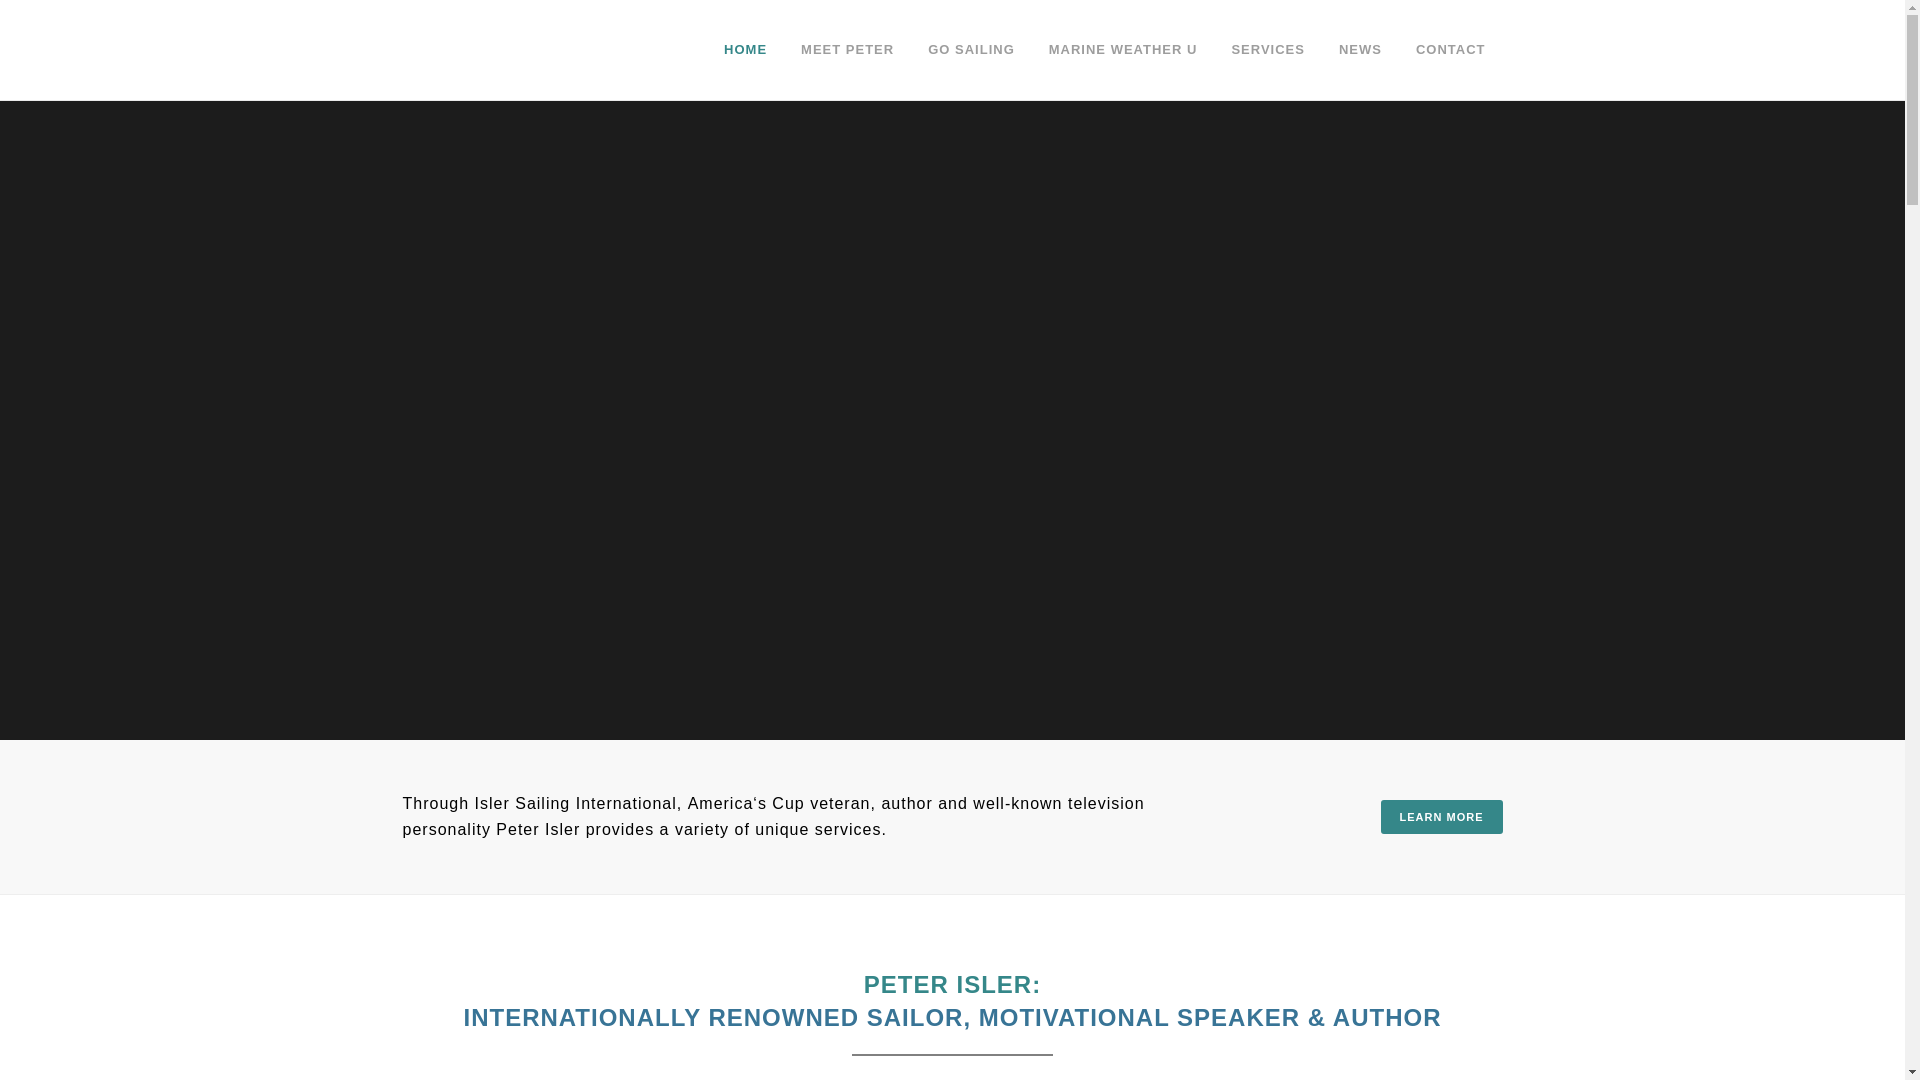 The image size is (1920, 1080). What do you see at coordinates (846, 50) in the screenshot?
I see `MEET PETER` at bounding box center [846, 50].